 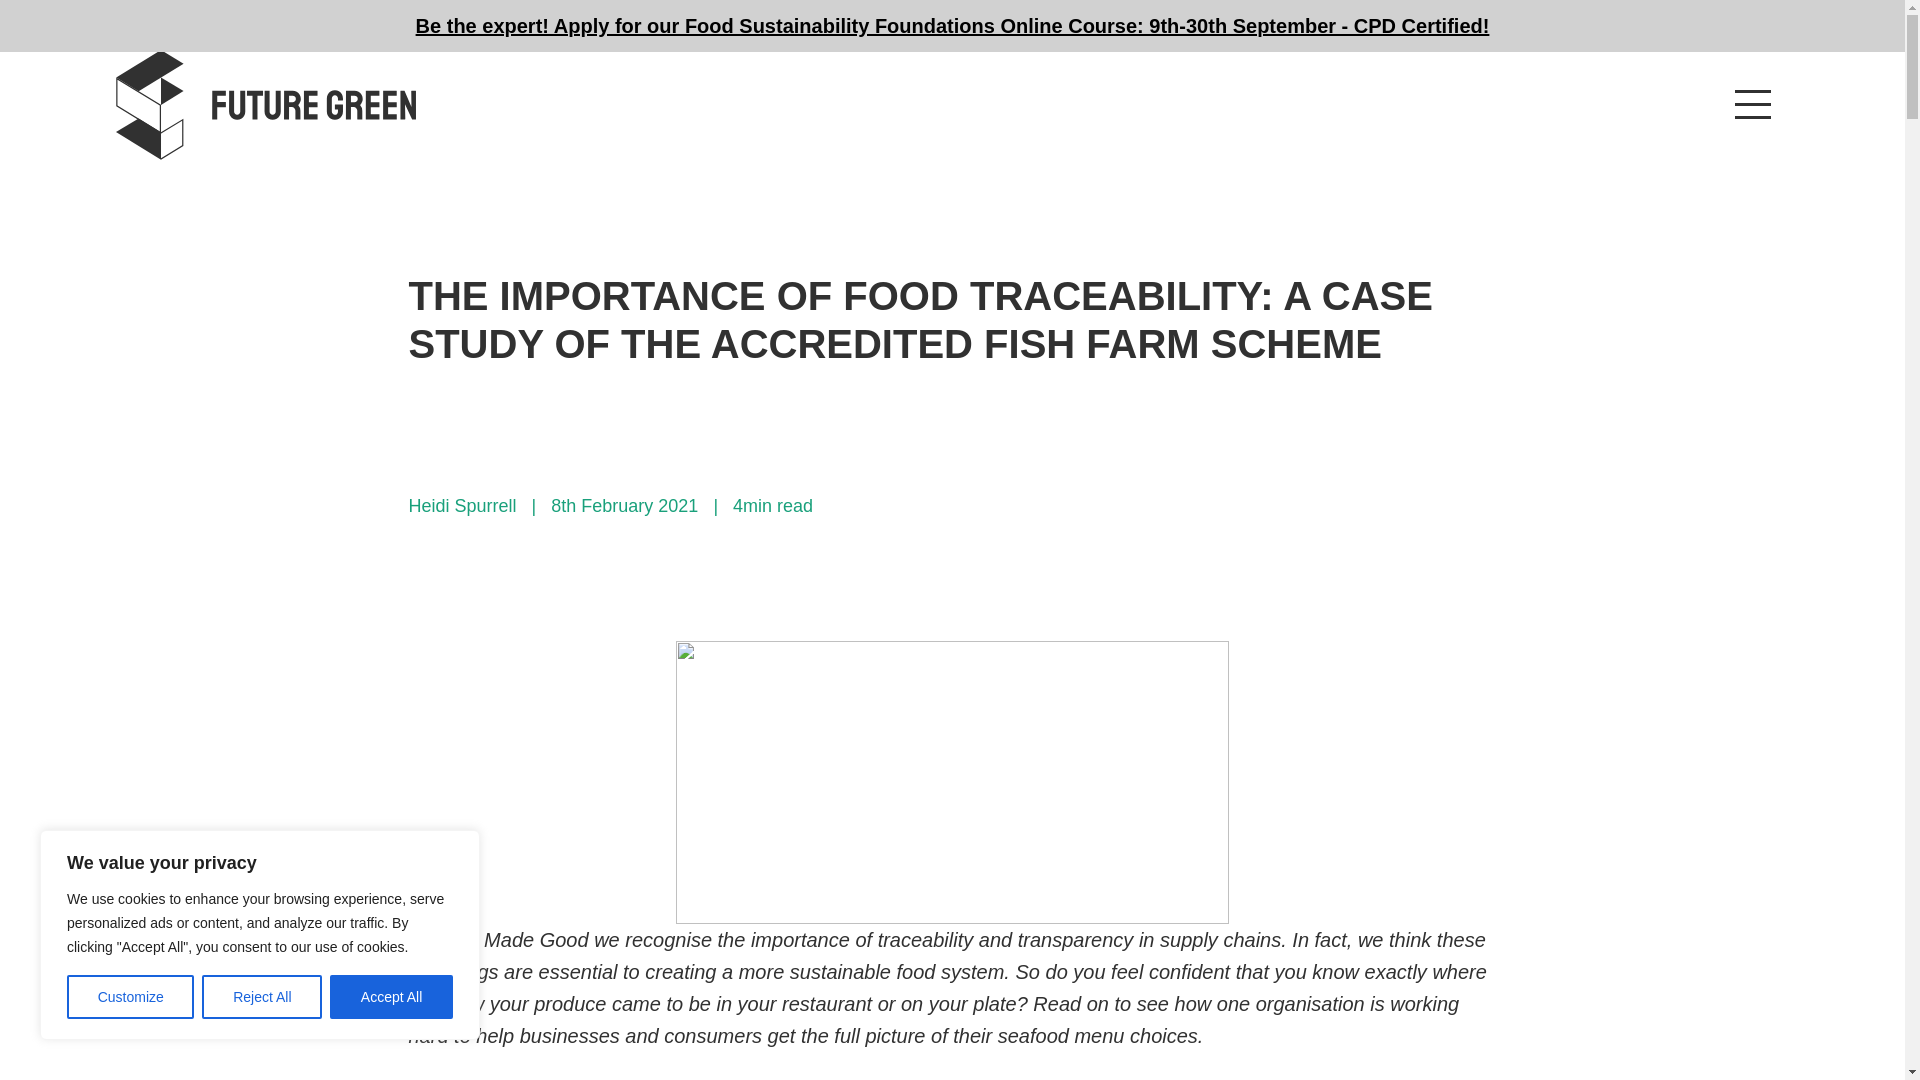 I want to click on Customize, so click(x=130, y=997).